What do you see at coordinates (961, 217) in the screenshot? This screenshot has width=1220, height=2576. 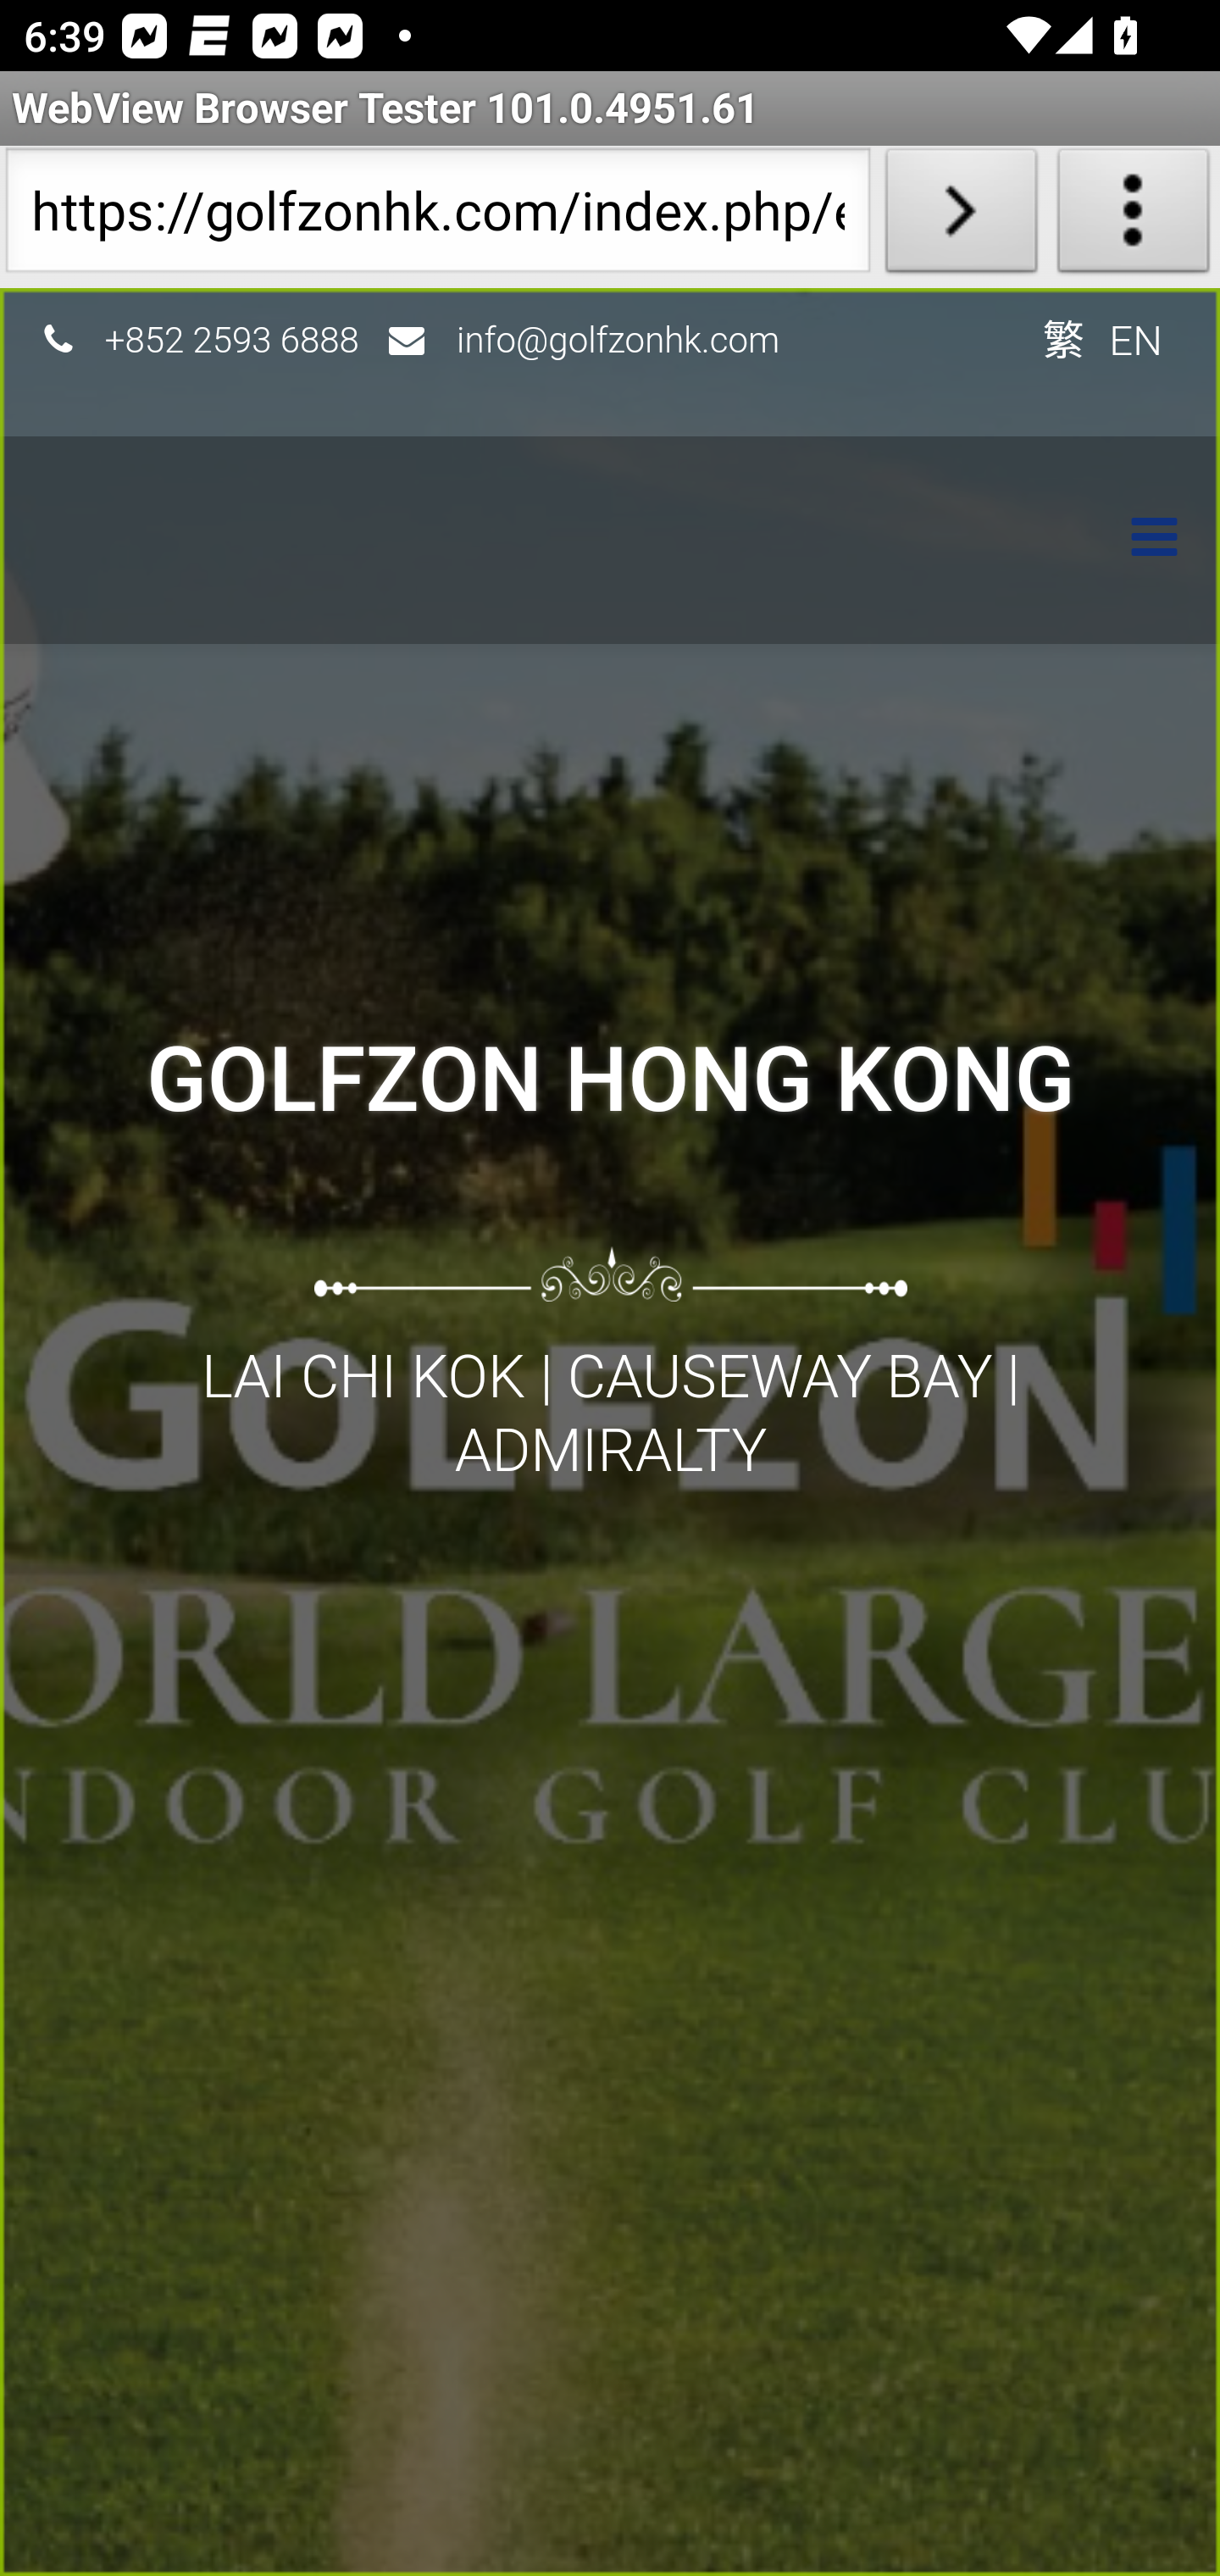 I see `Load URL` at bounding box center [961, 217].